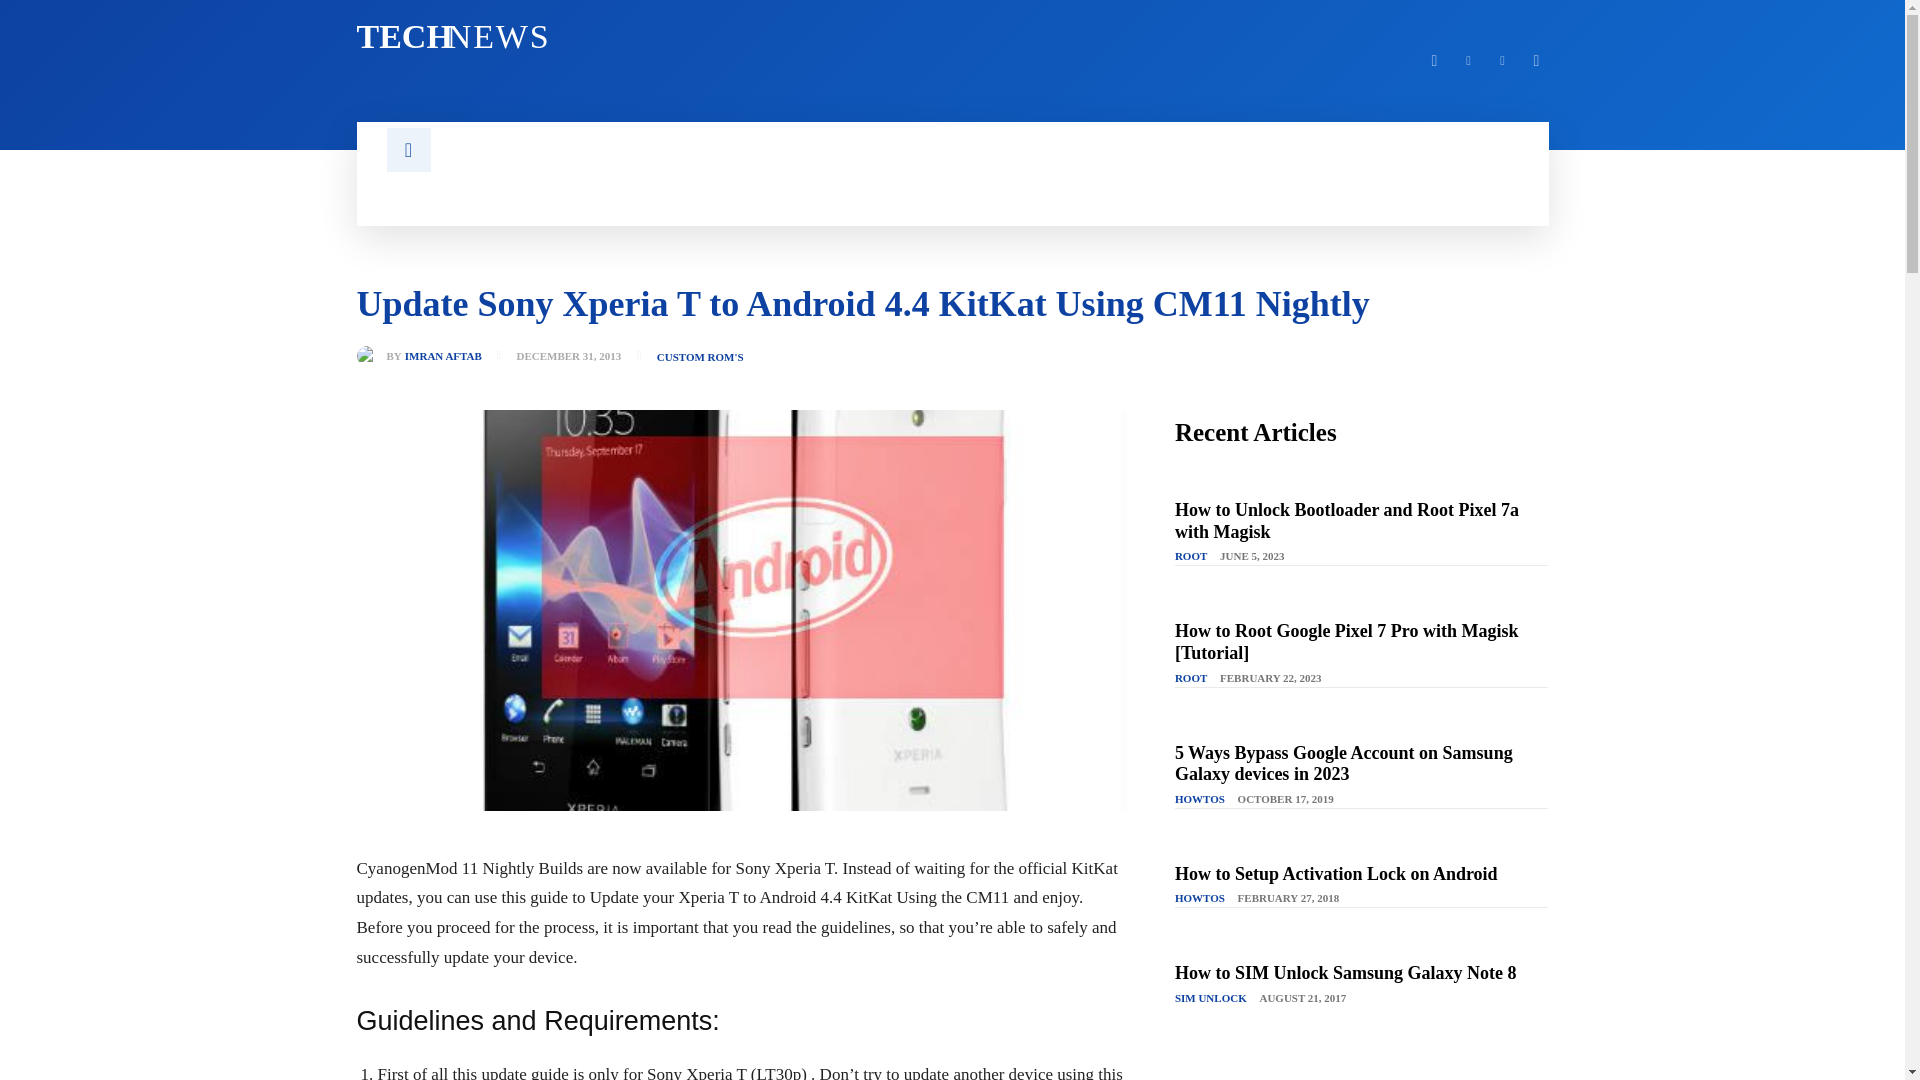 Image resolution: width=1920 pixels, height=1080 pixels. What do you see at coordinates (1346, 521) in the screenshot?
I see `How to Unlock Bootloader and Root Pixel 7a with Magisk` at bounding box center [1346, 521].